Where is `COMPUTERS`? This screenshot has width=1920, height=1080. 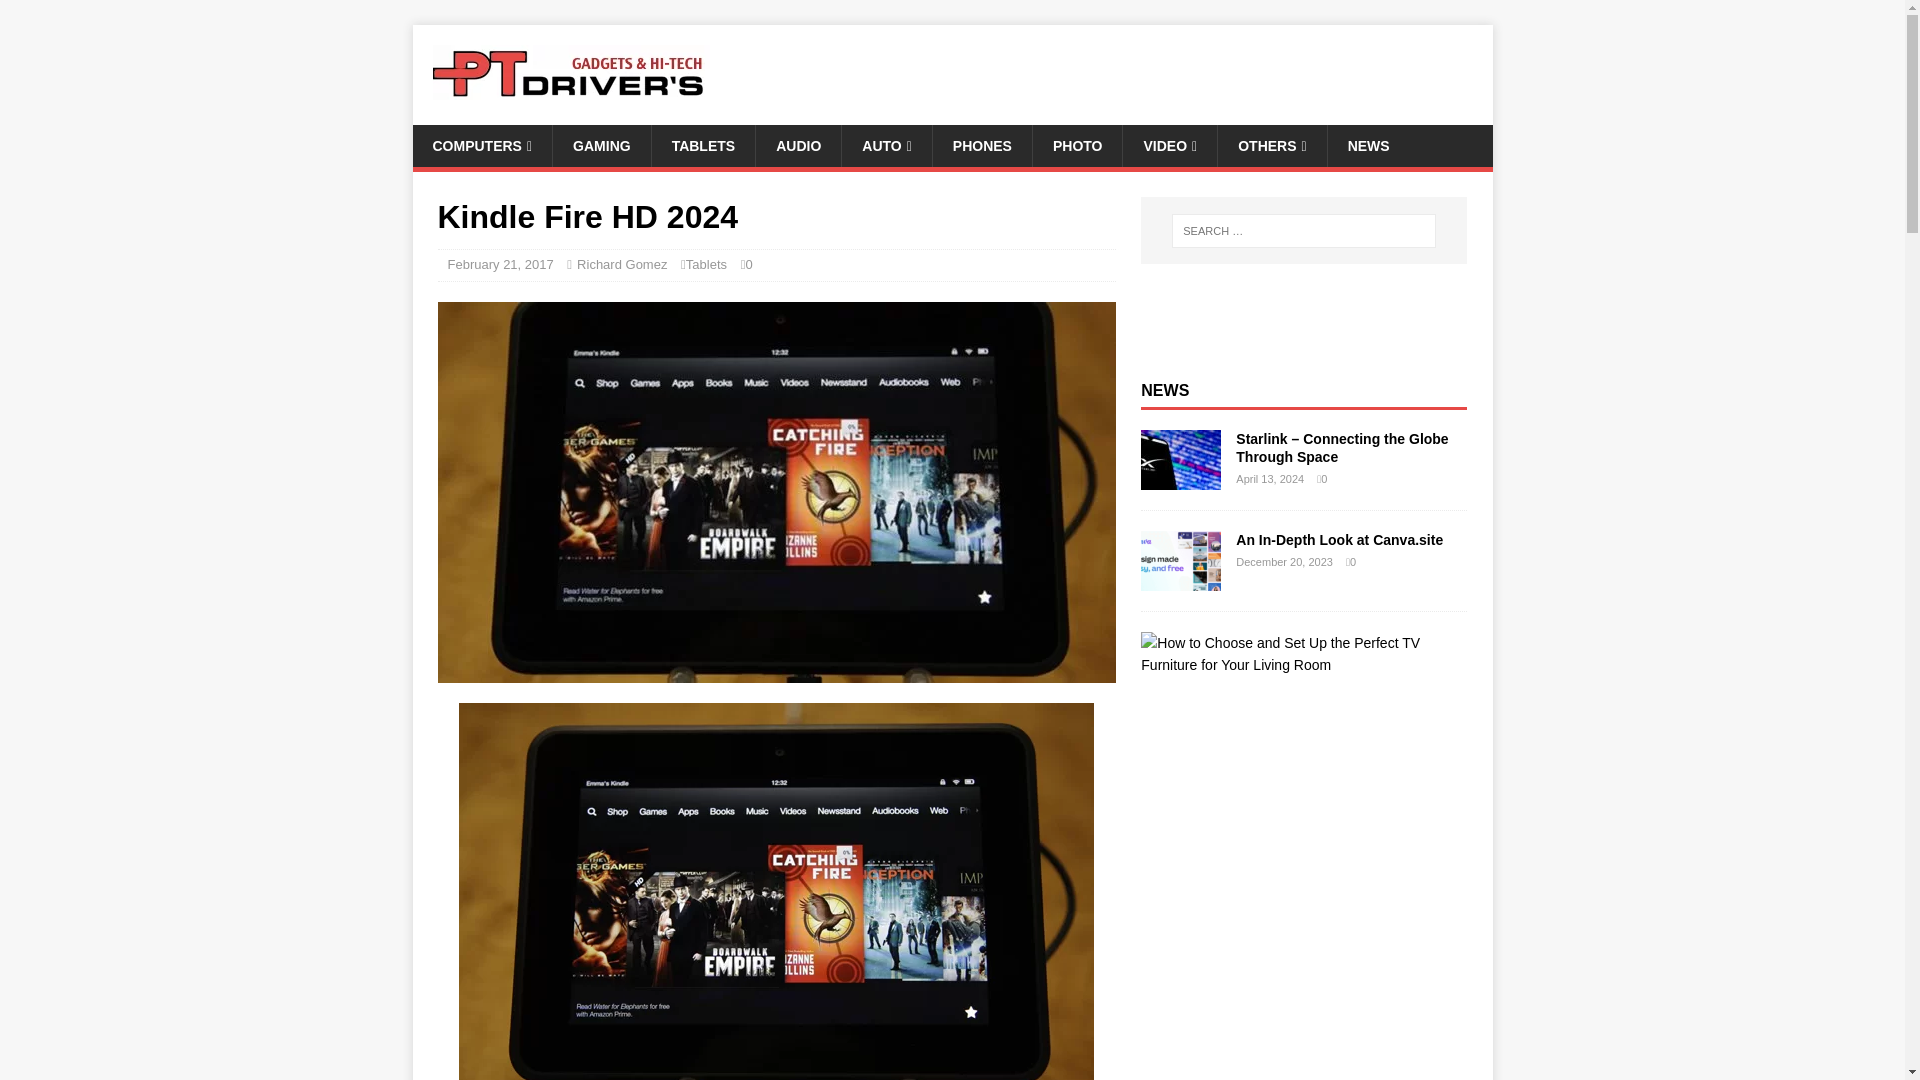
COMPUTERS is located at coordinates (482, 146).